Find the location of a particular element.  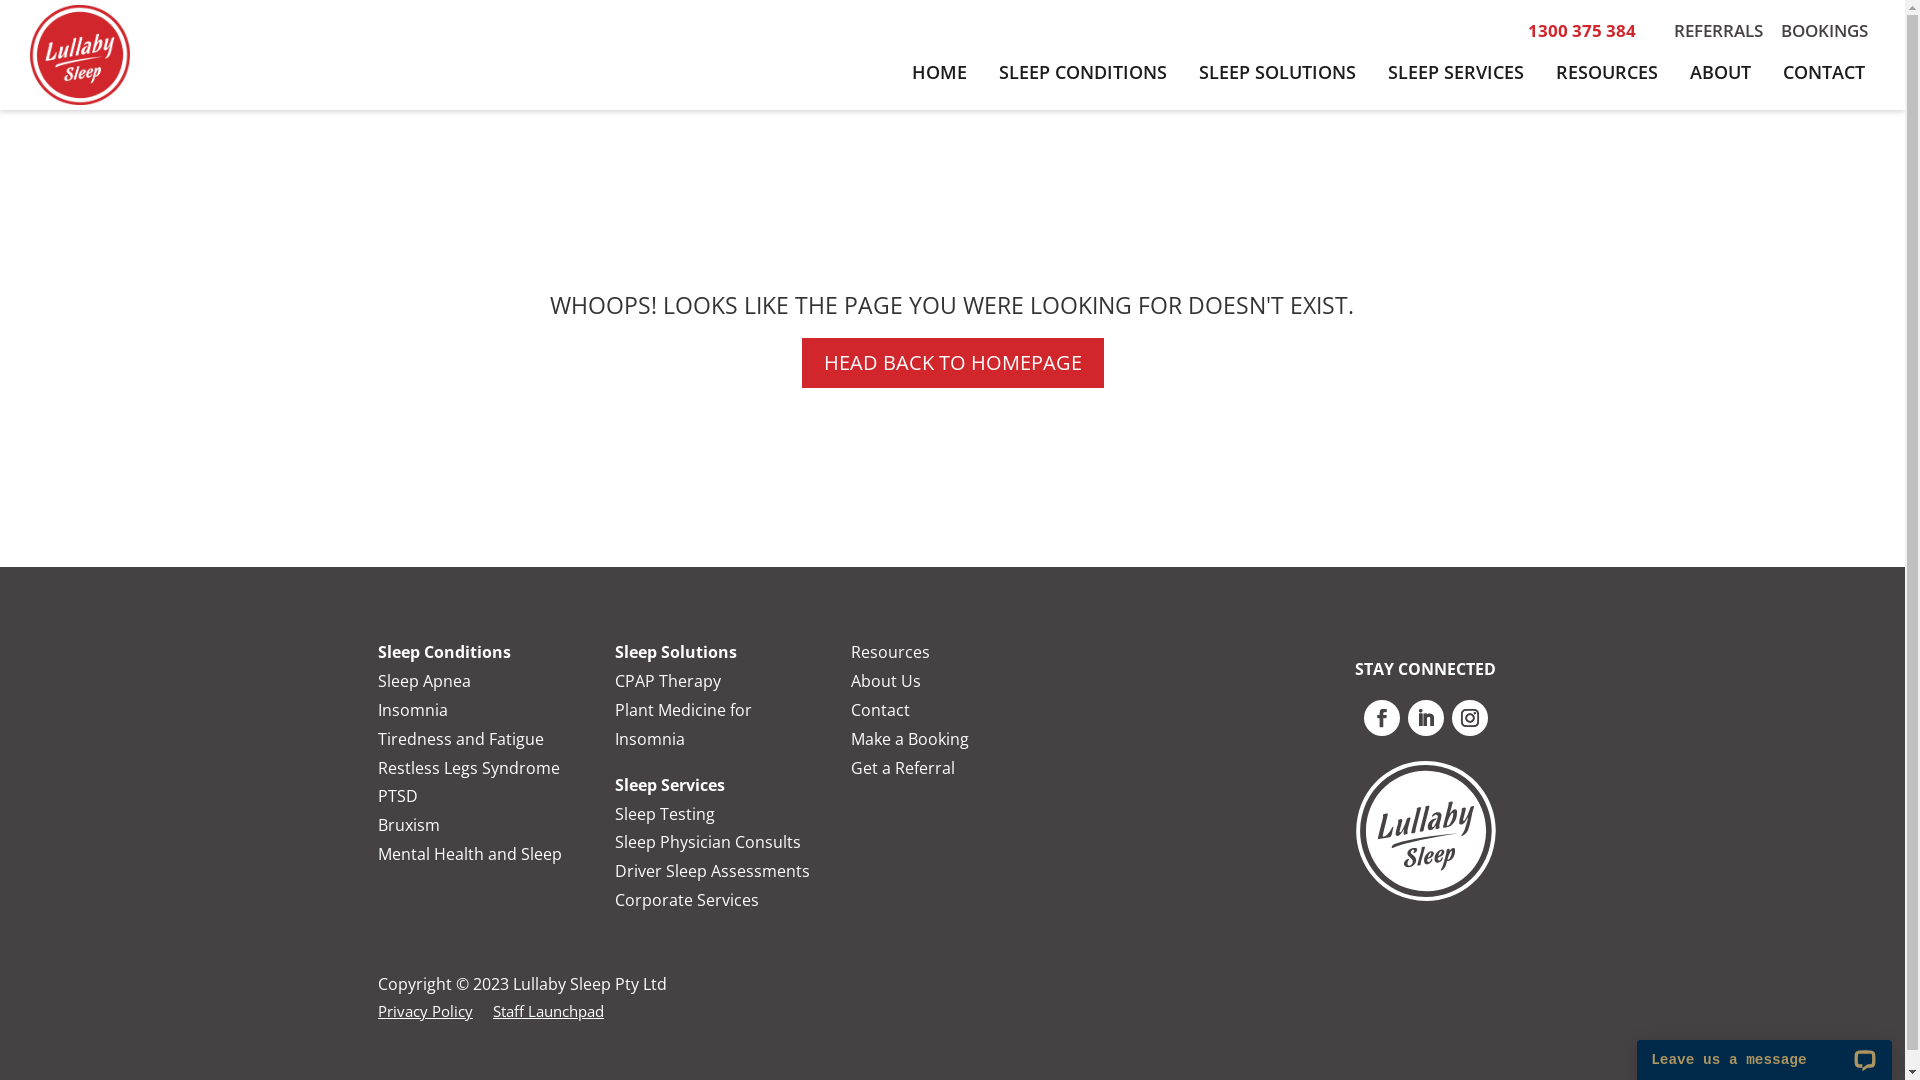

1300 375 384 is located at coordinates (1582, 30).